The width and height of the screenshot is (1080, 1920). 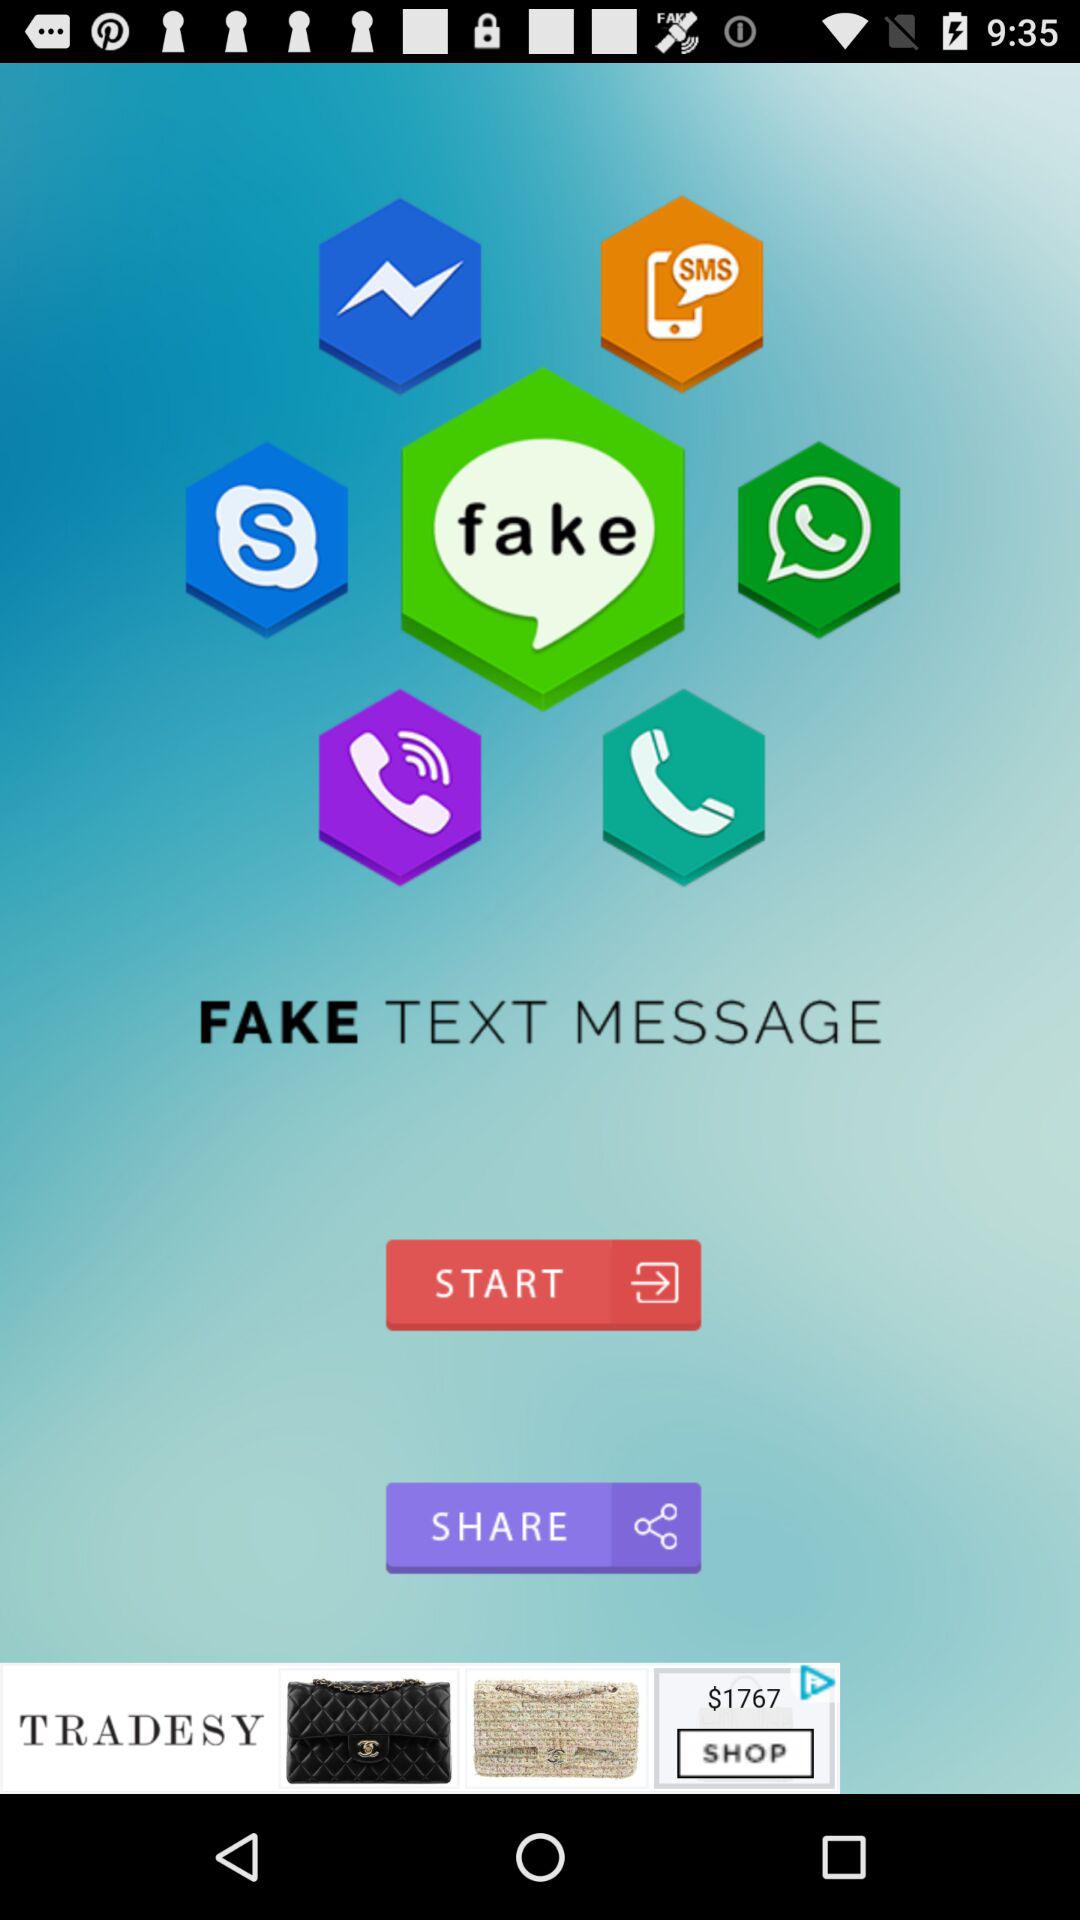 What do you see at coordinates (540, 1528) in the screenshot?
I see `share app online` at bounding box center [540, 1528].